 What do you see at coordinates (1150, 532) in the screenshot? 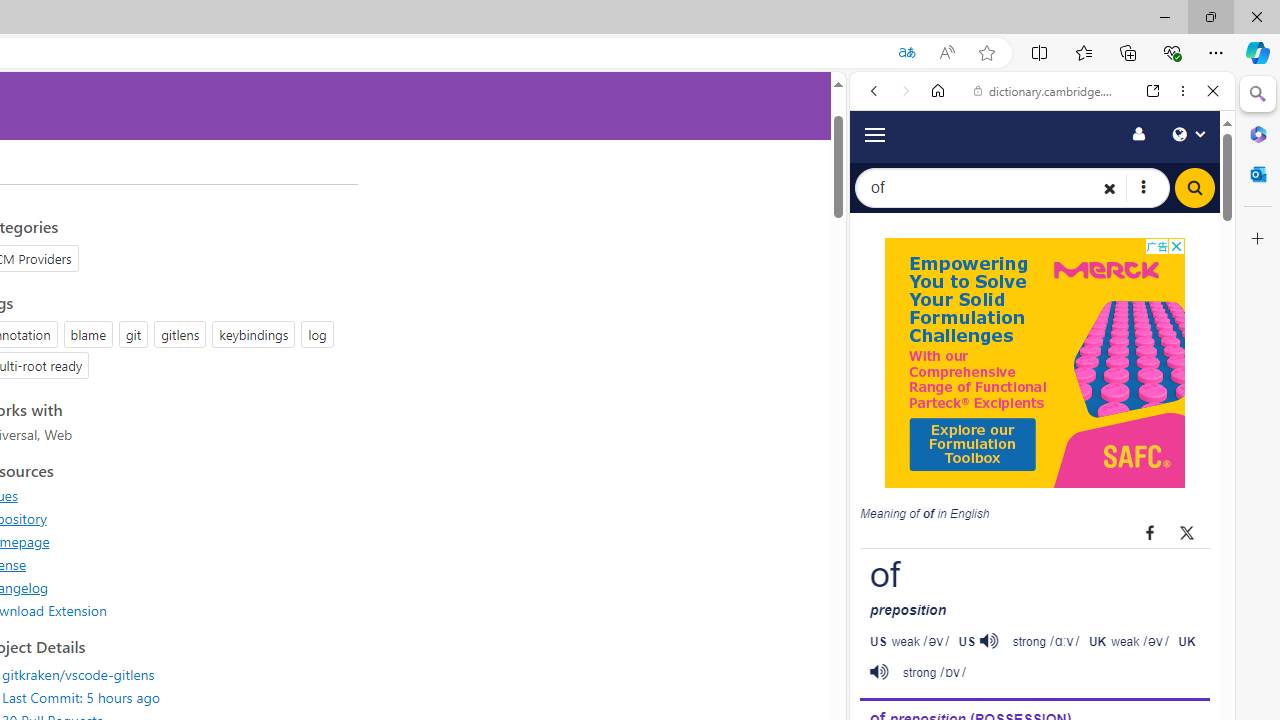
I see `Share on Facebook` at bounding box center [1150, 532].